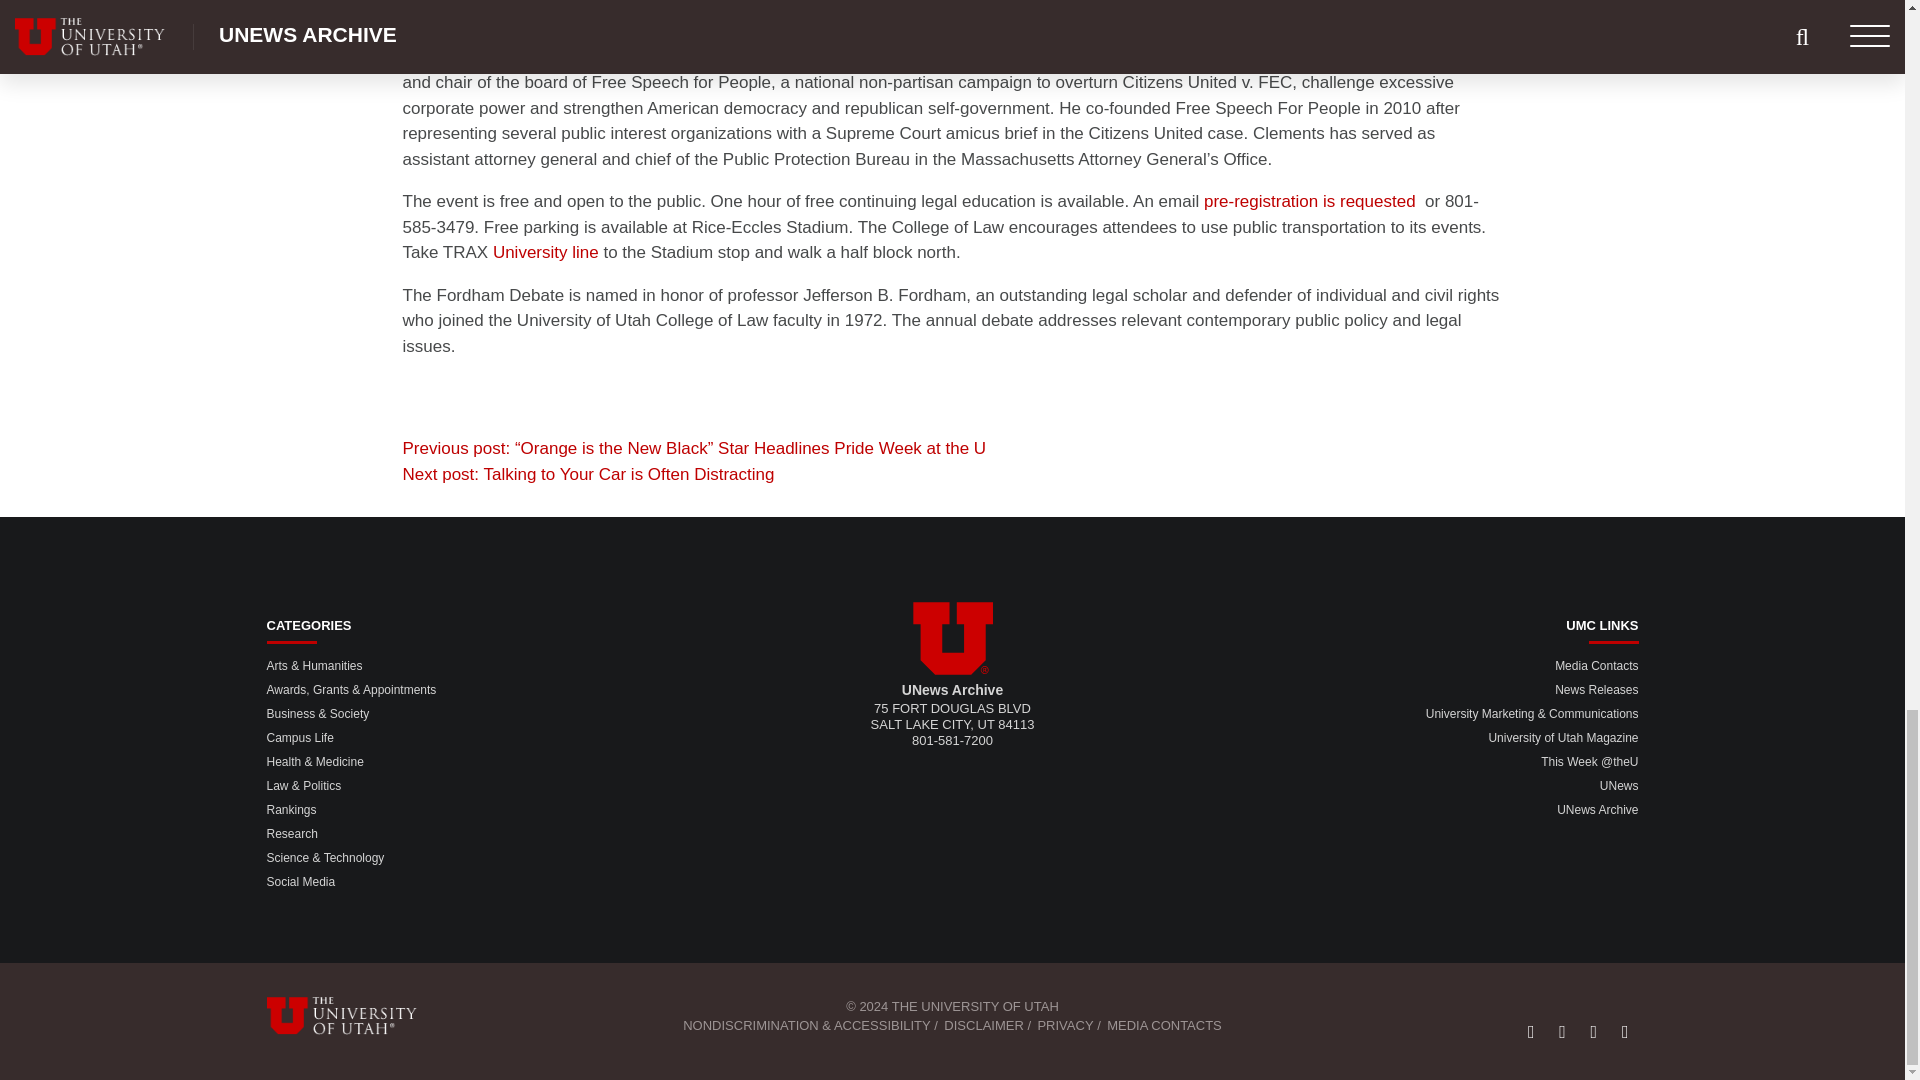  Describe the element at coordinates (1596, 689) in the screenshot. I see `News Releases` at that location.